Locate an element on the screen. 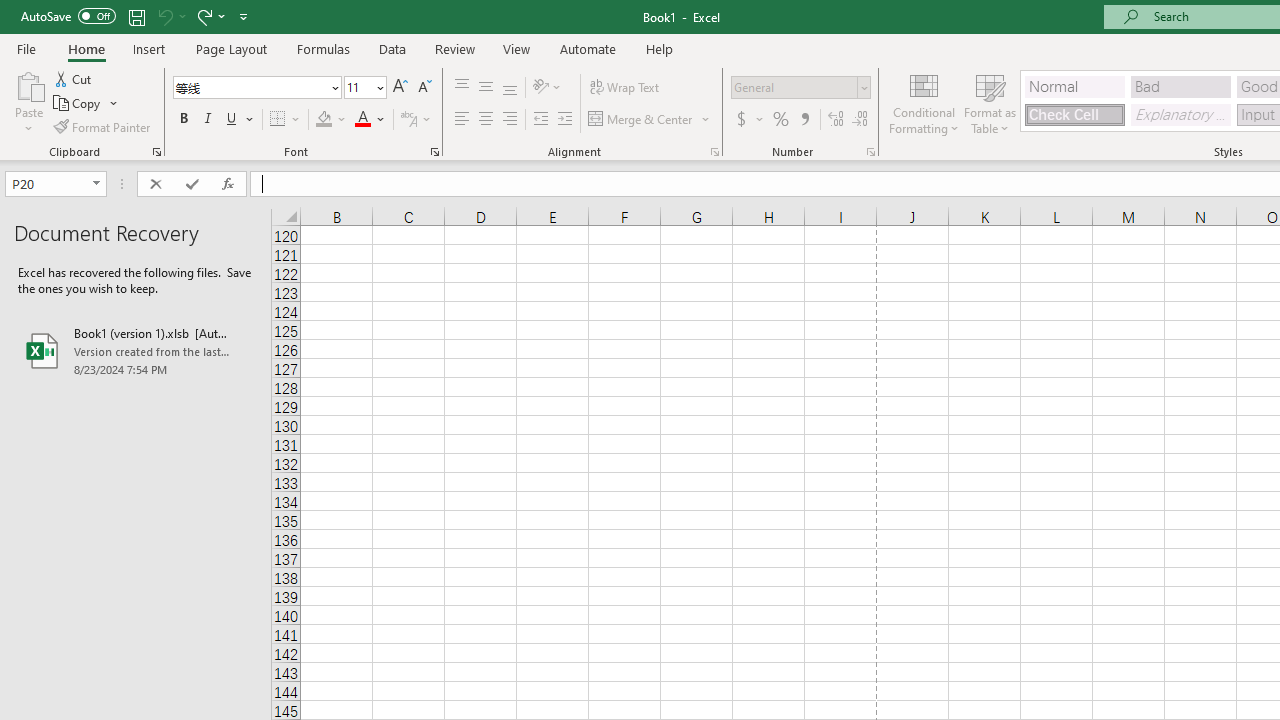  Accounting Number Format is located at coordinates (741, 120).